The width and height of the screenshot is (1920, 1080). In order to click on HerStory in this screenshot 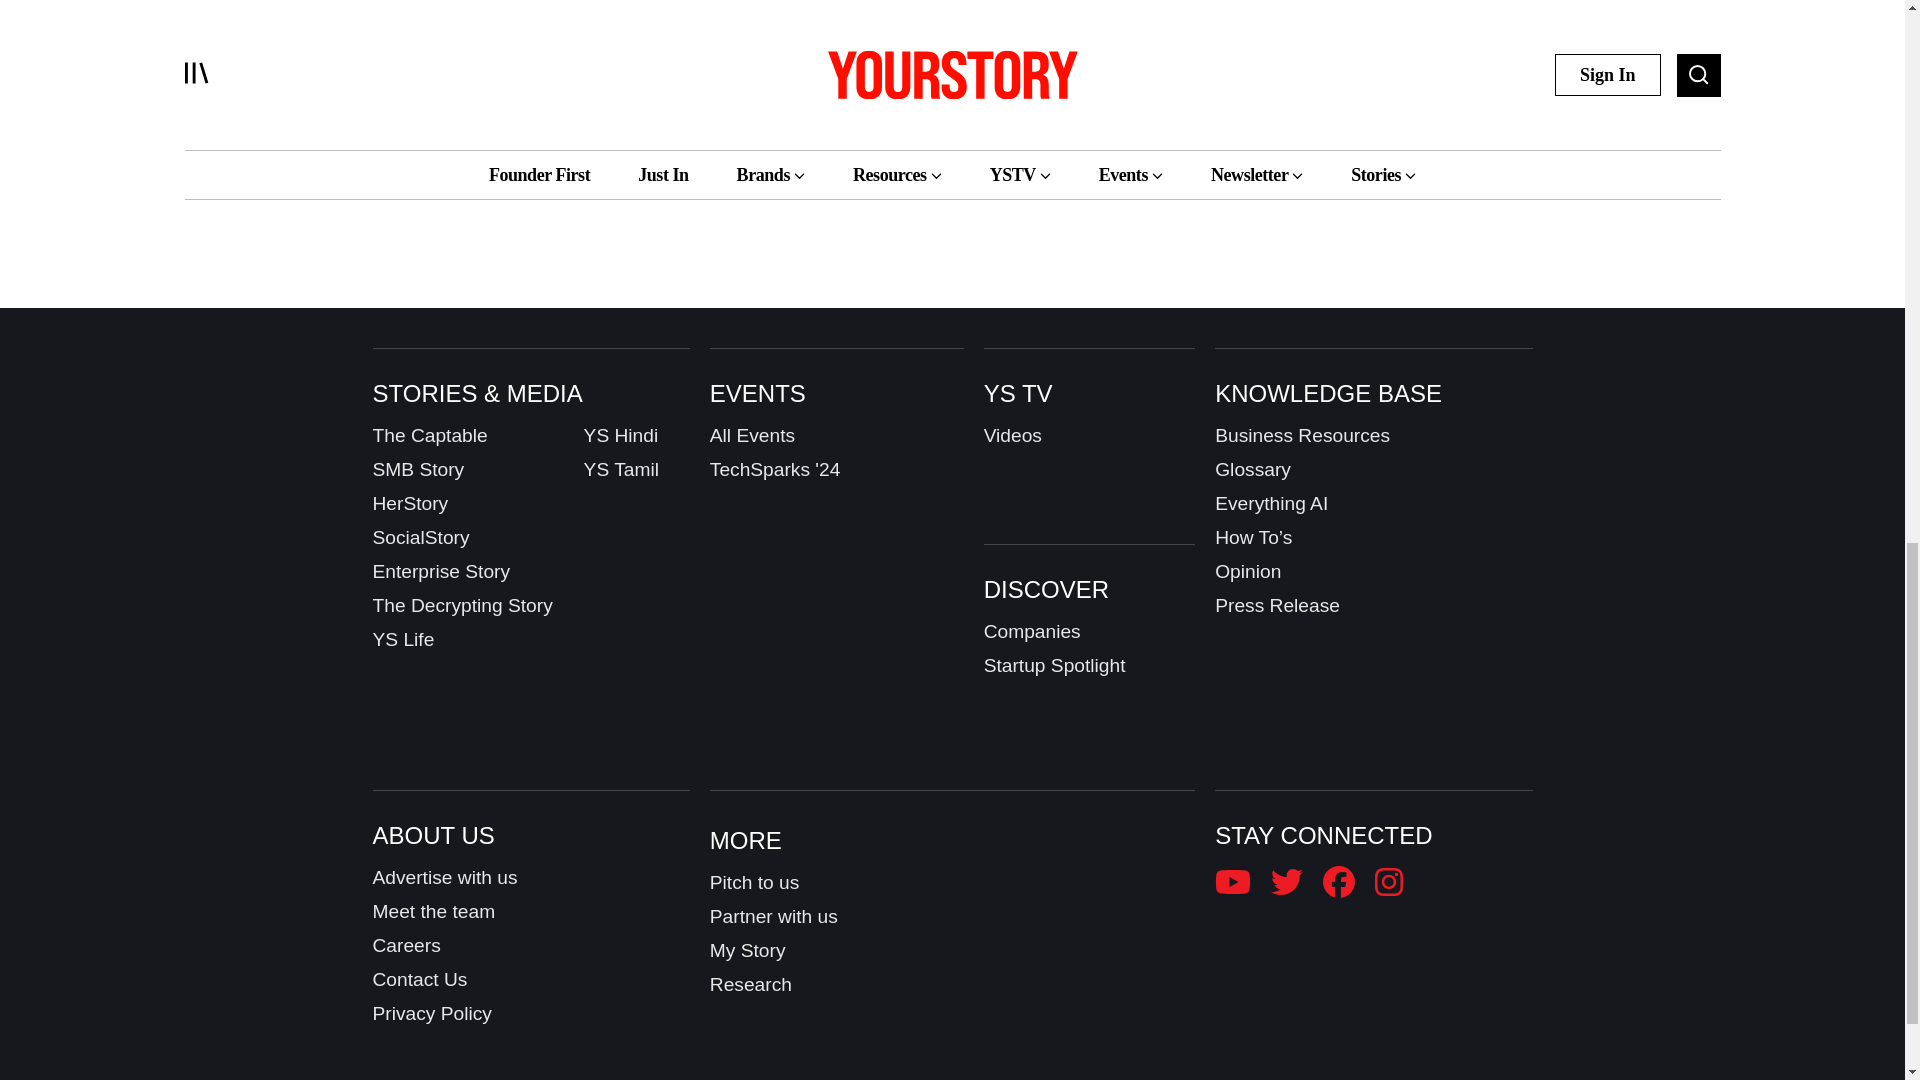, I will do `click(410, 504)`.